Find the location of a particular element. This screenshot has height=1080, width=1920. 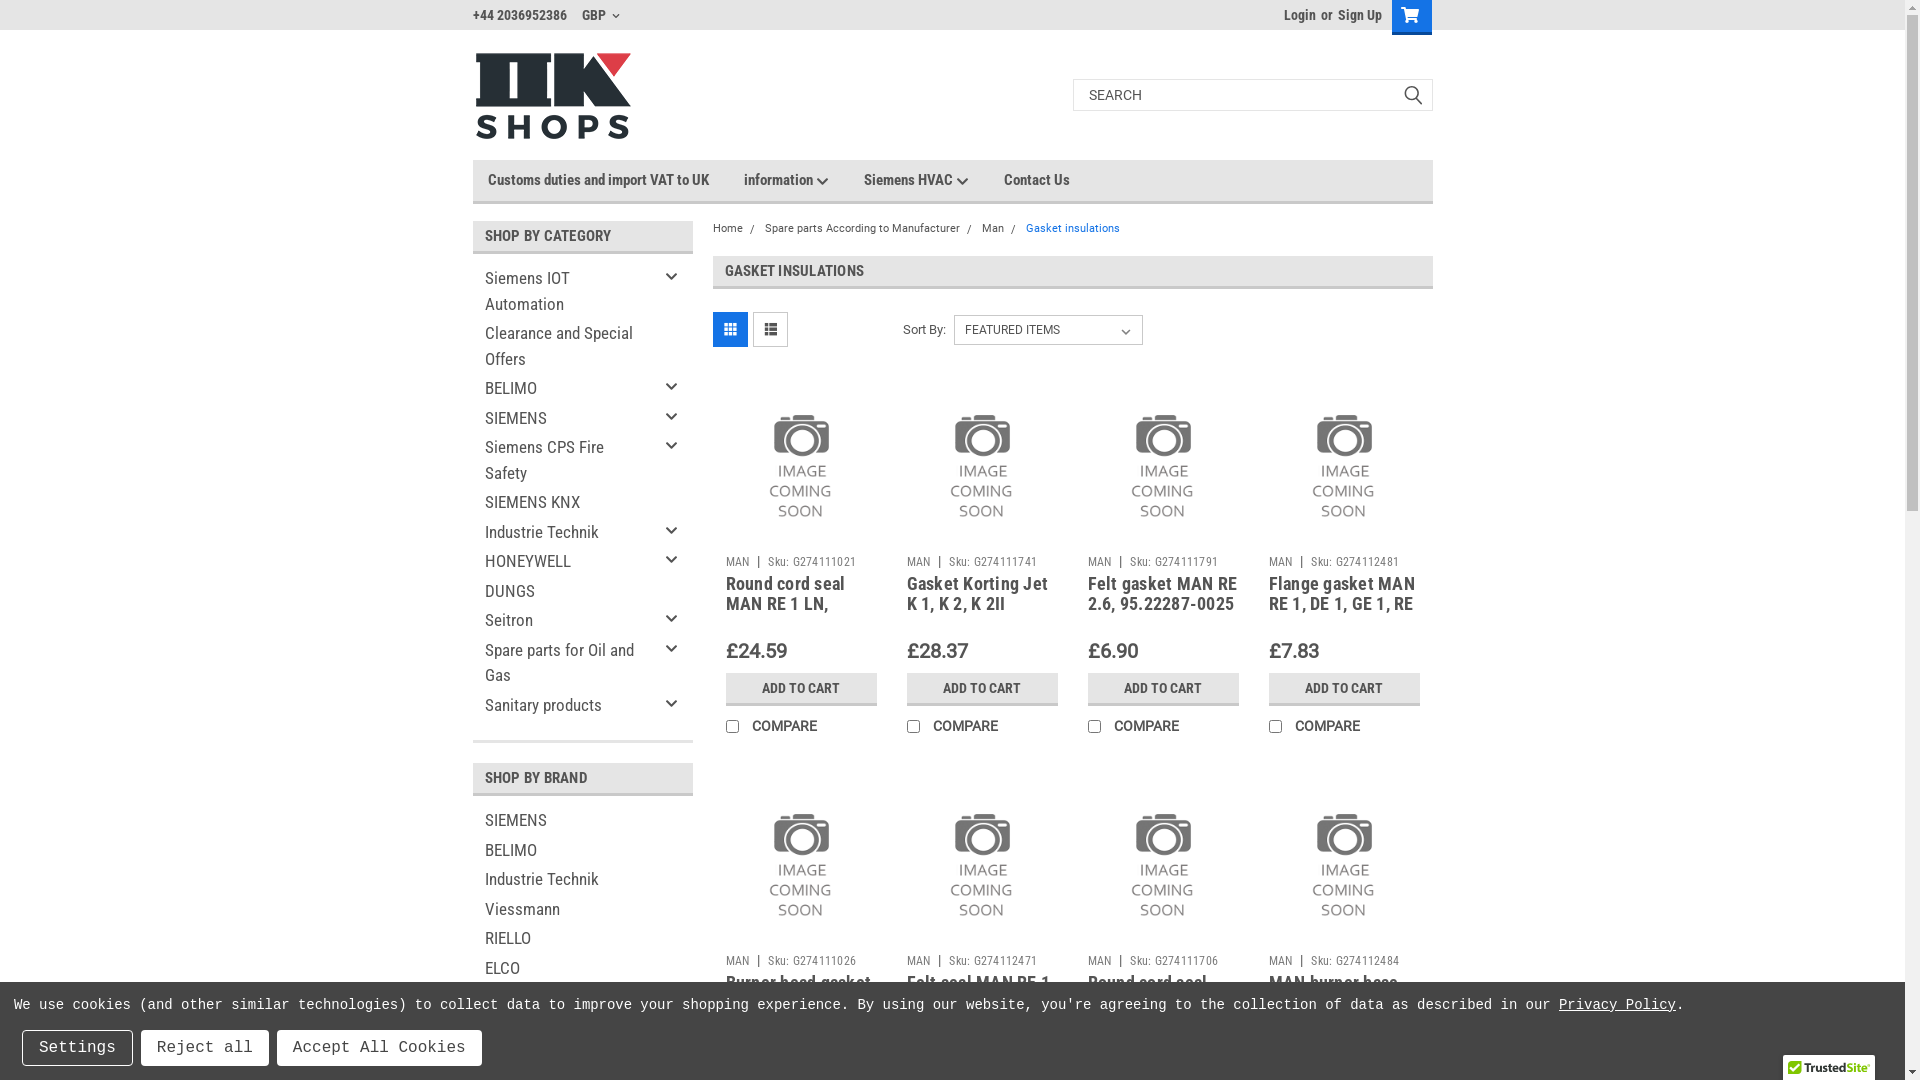

Sku: G274112484 is located at coordinates (1355, 961).